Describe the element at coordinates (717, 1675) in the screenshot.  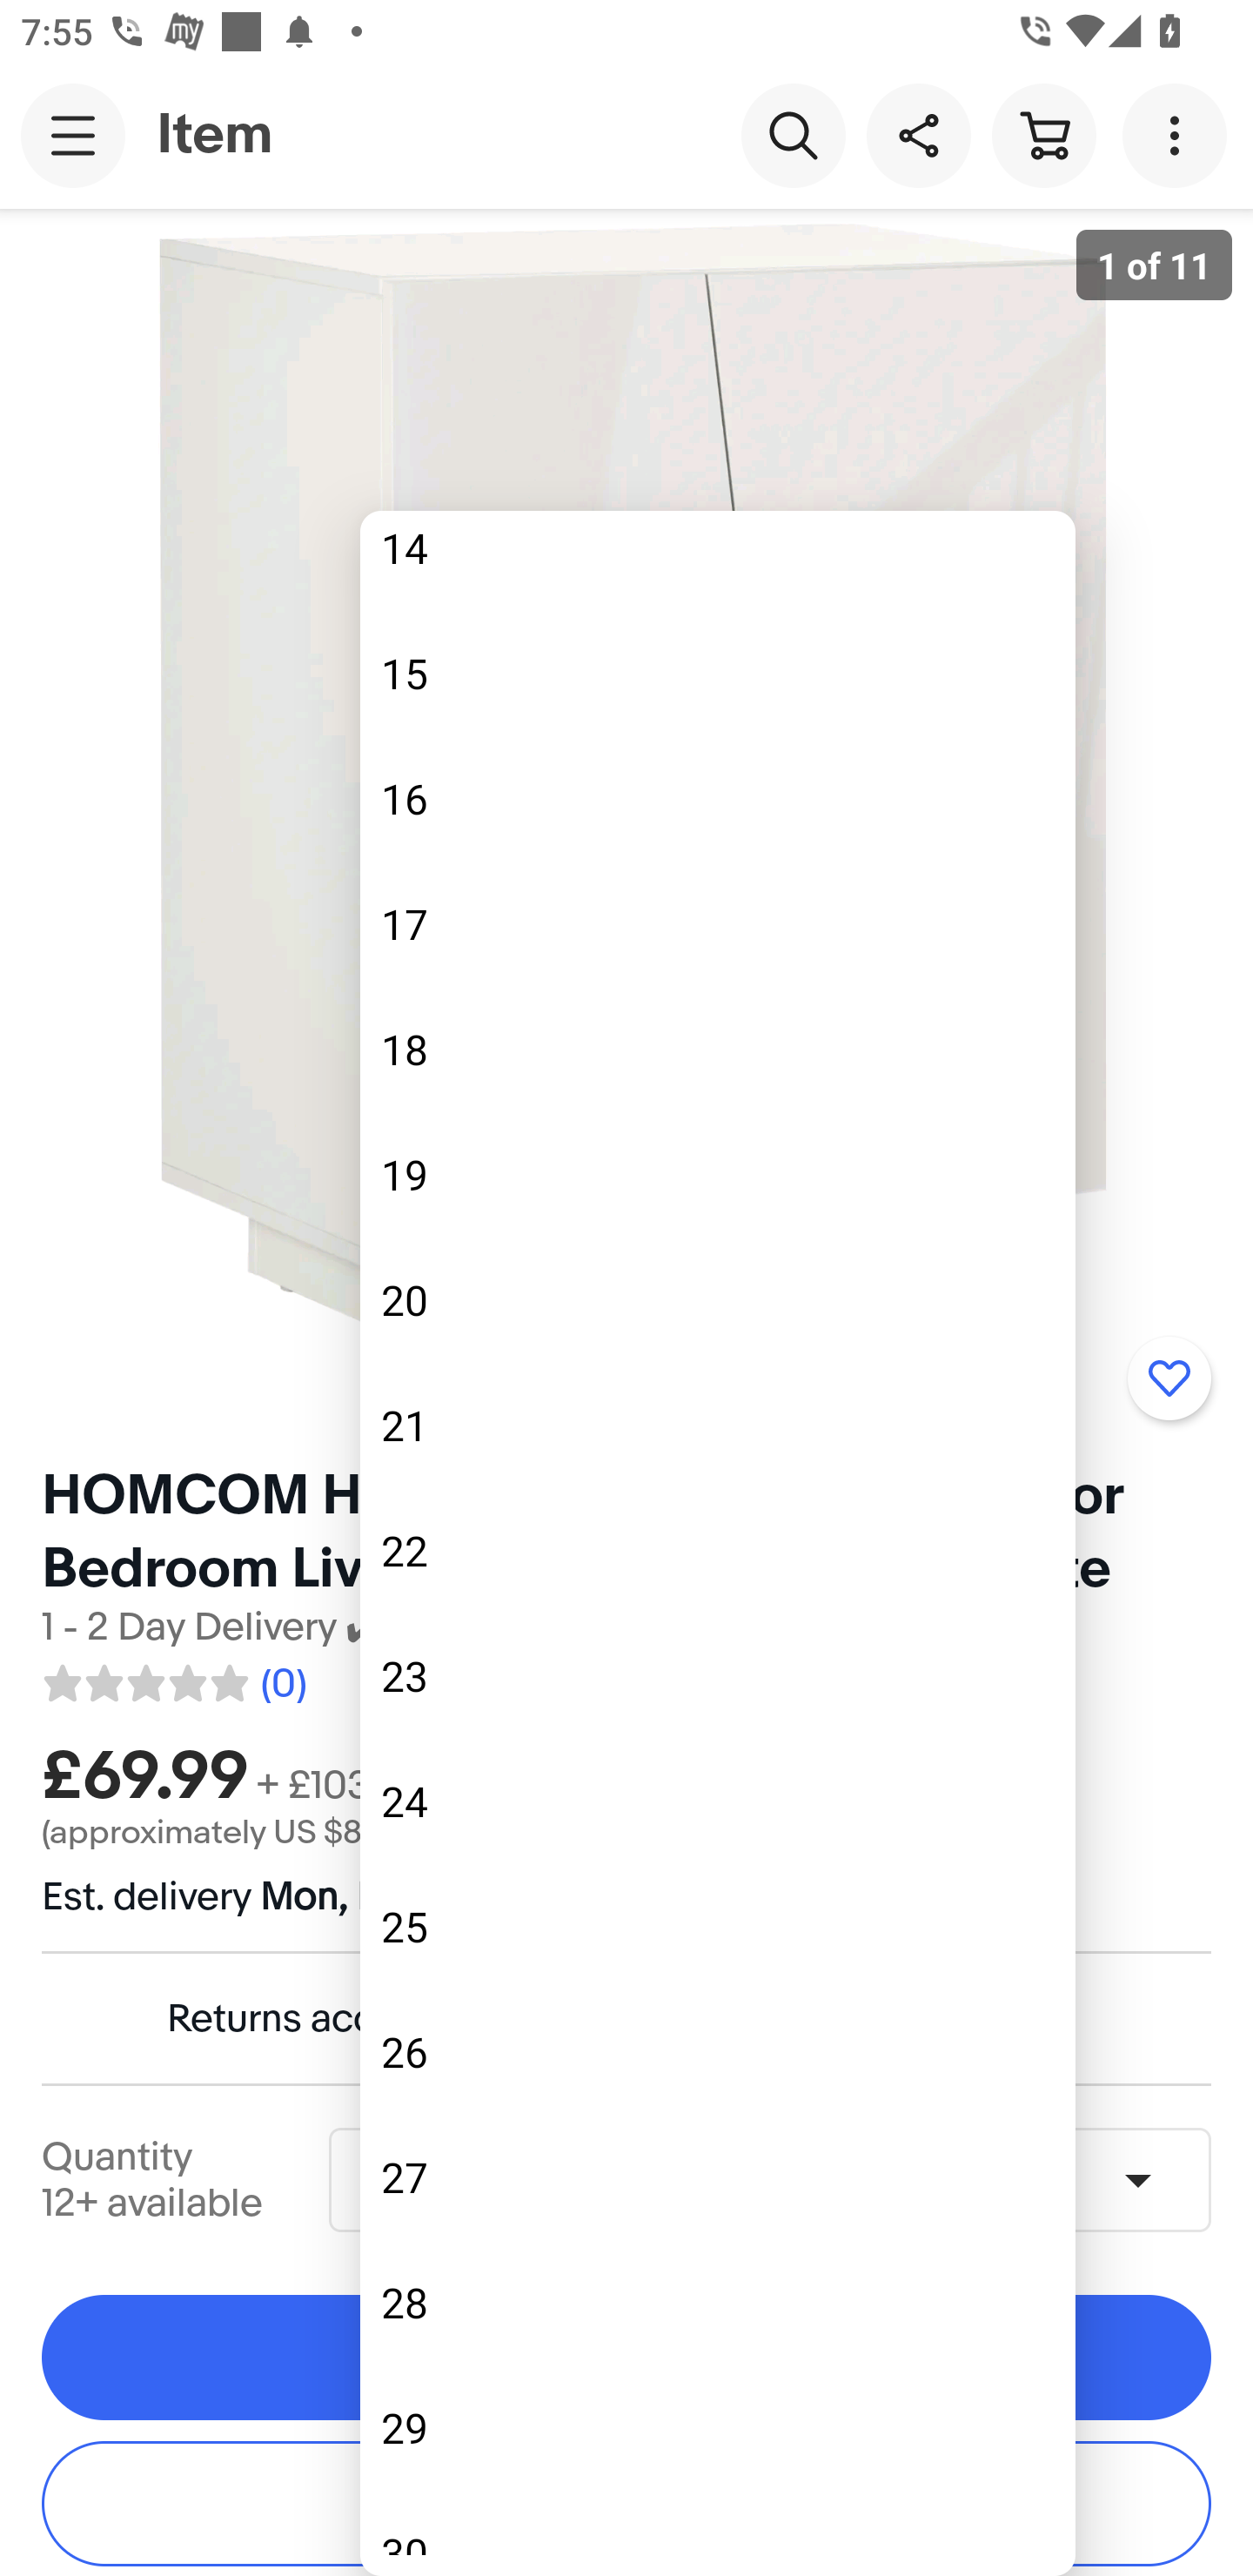
I see `23` at that location.